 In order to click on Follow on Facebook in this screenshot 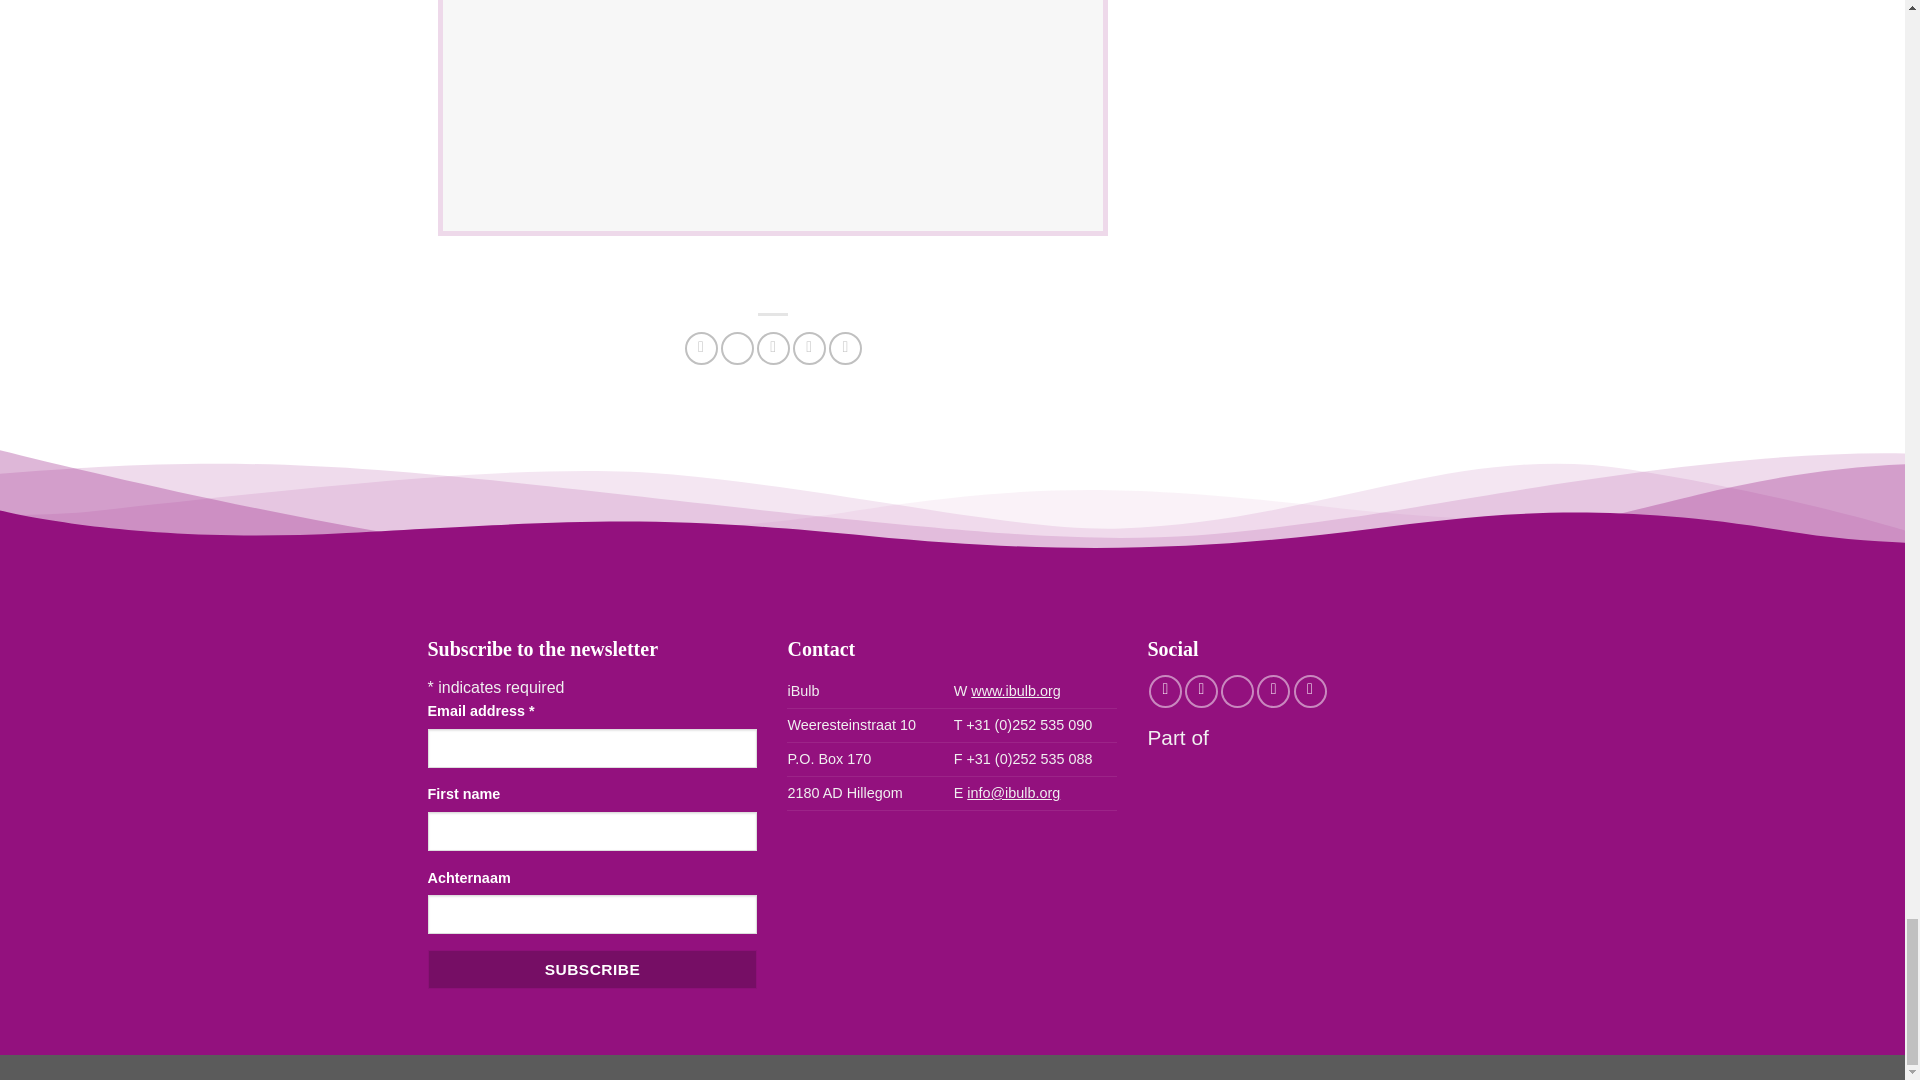, I will do `click(1165, 692)`.